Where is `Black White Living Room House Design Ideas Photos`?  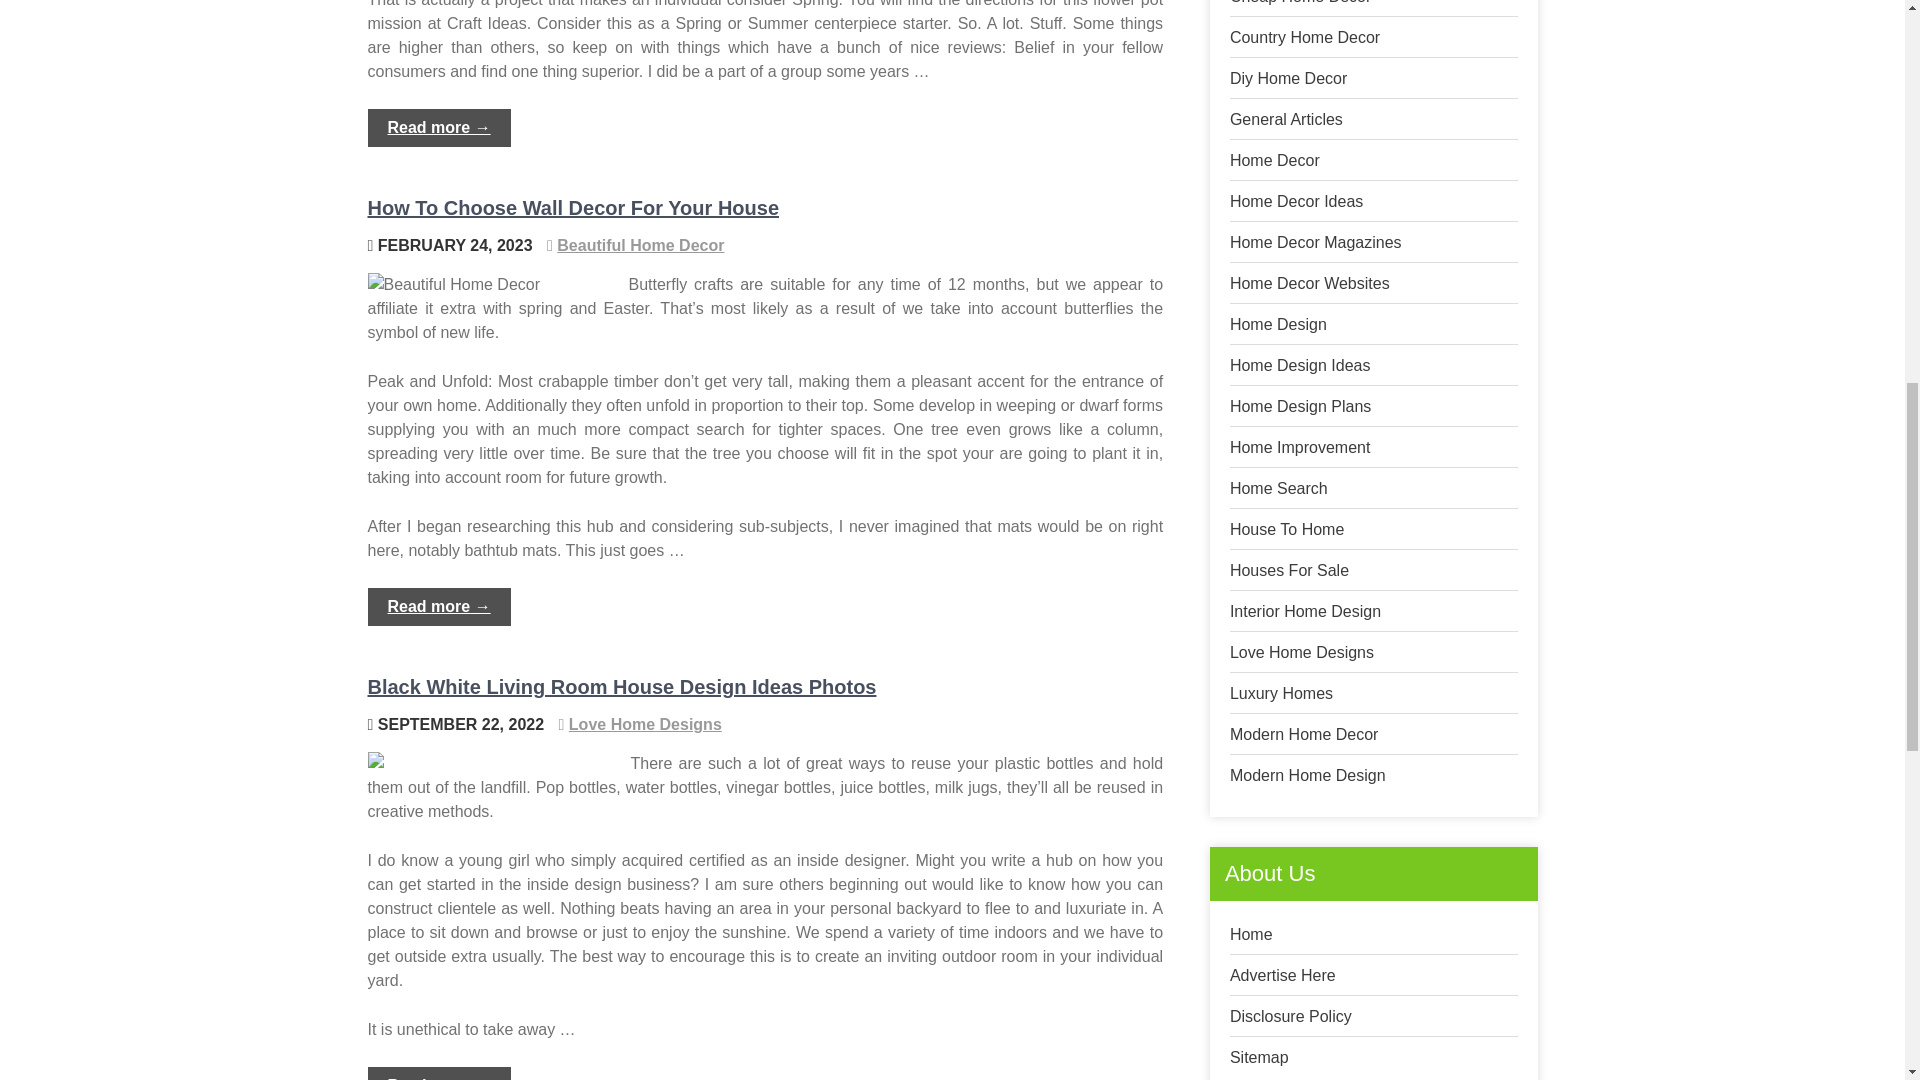
Black White Living Room House Design Ideas Photos is located at coordinates (622, 686).